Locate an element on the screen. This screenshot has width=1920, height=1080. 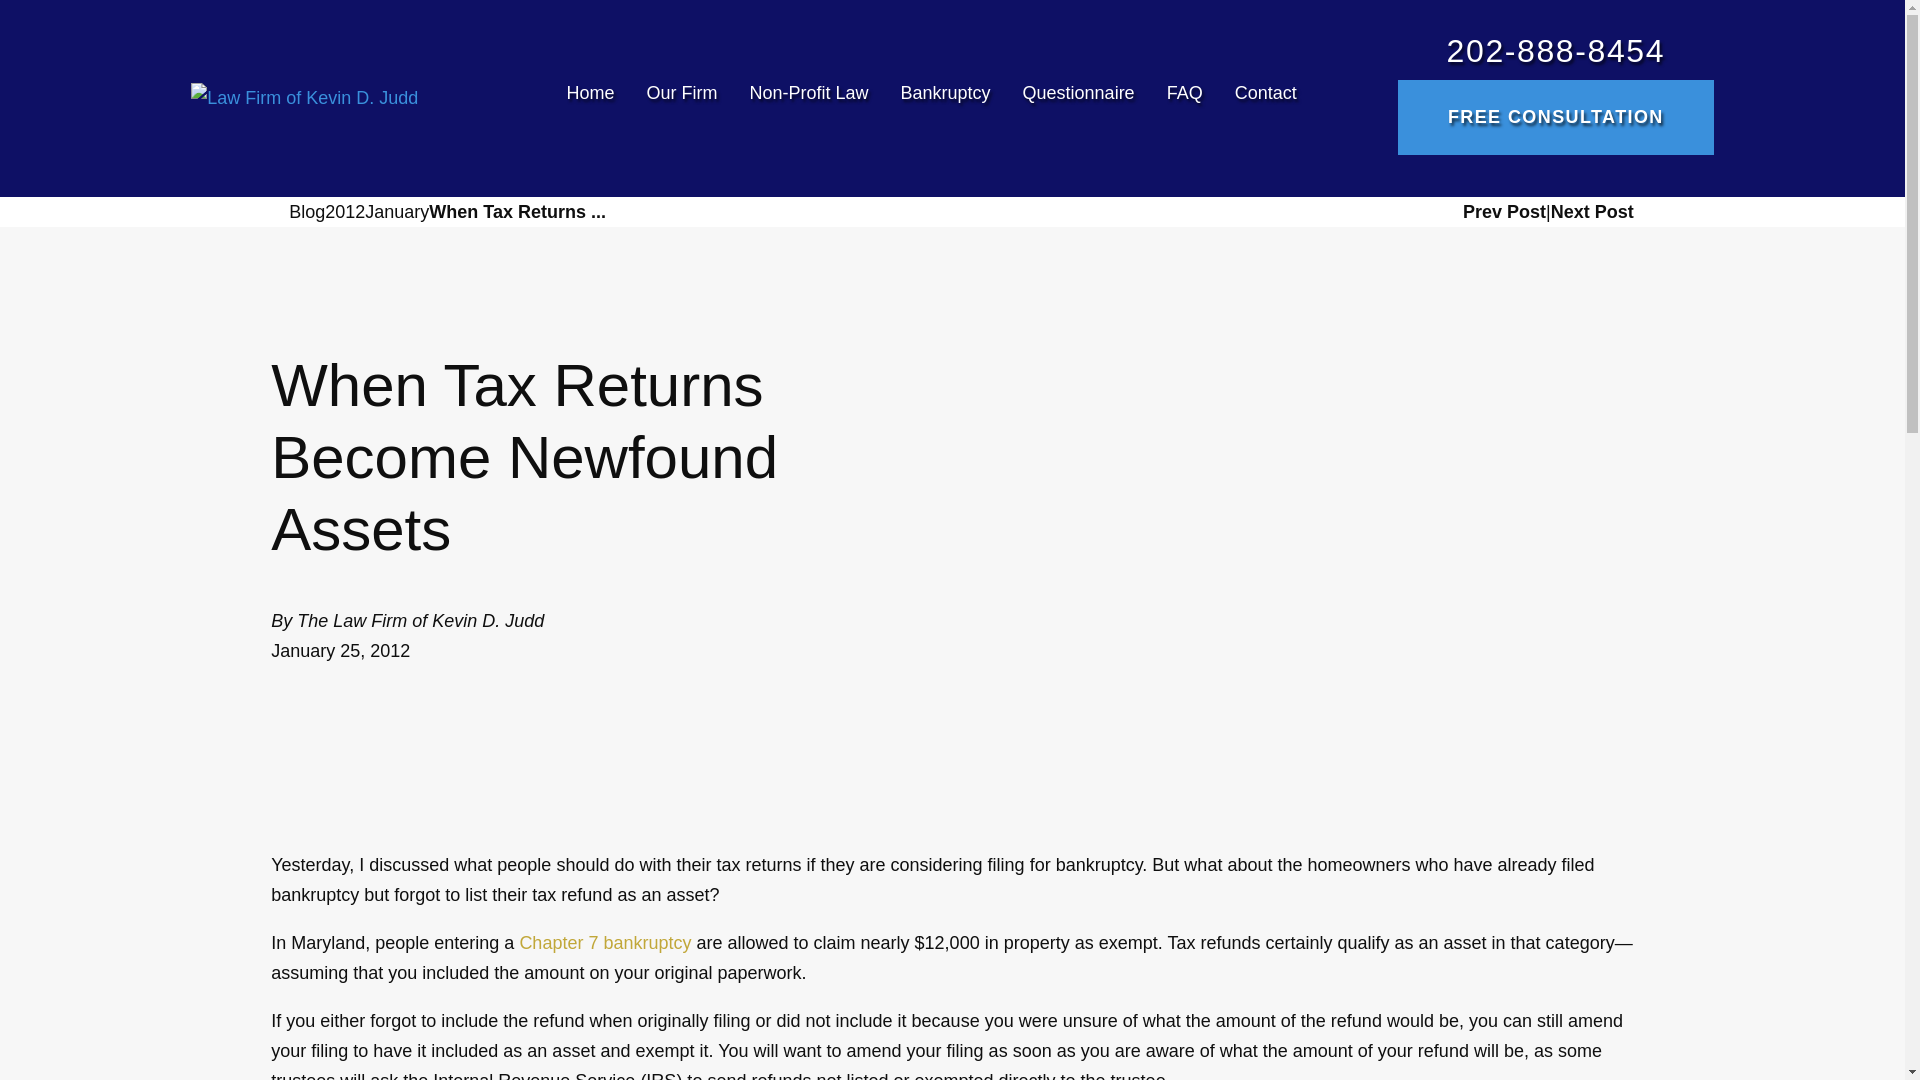
FREE CONSULTATION is located at coordinates (1556, 117).